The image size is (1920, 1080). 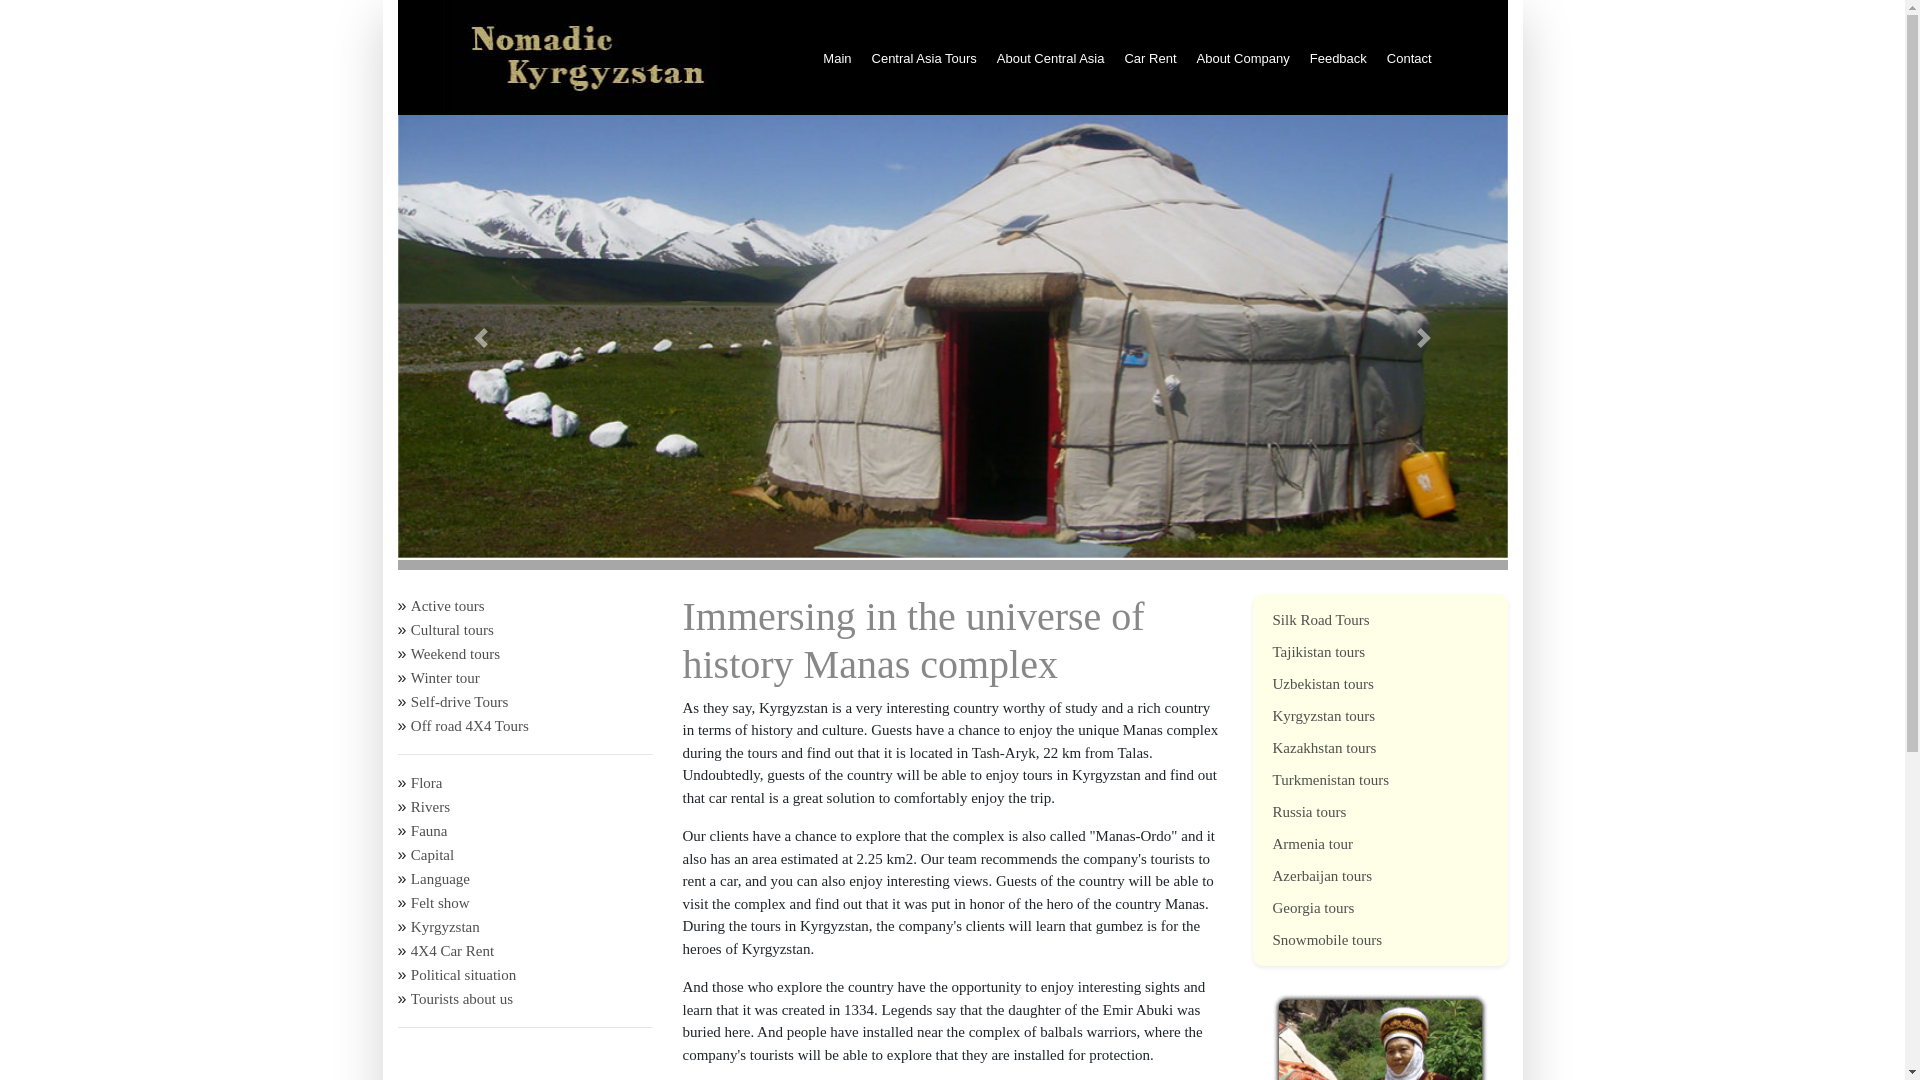 What do you see at coordinates (1322, 876) in the screenshot?
I see `Azerbaijan tours` at bounding box center [1322, 876].